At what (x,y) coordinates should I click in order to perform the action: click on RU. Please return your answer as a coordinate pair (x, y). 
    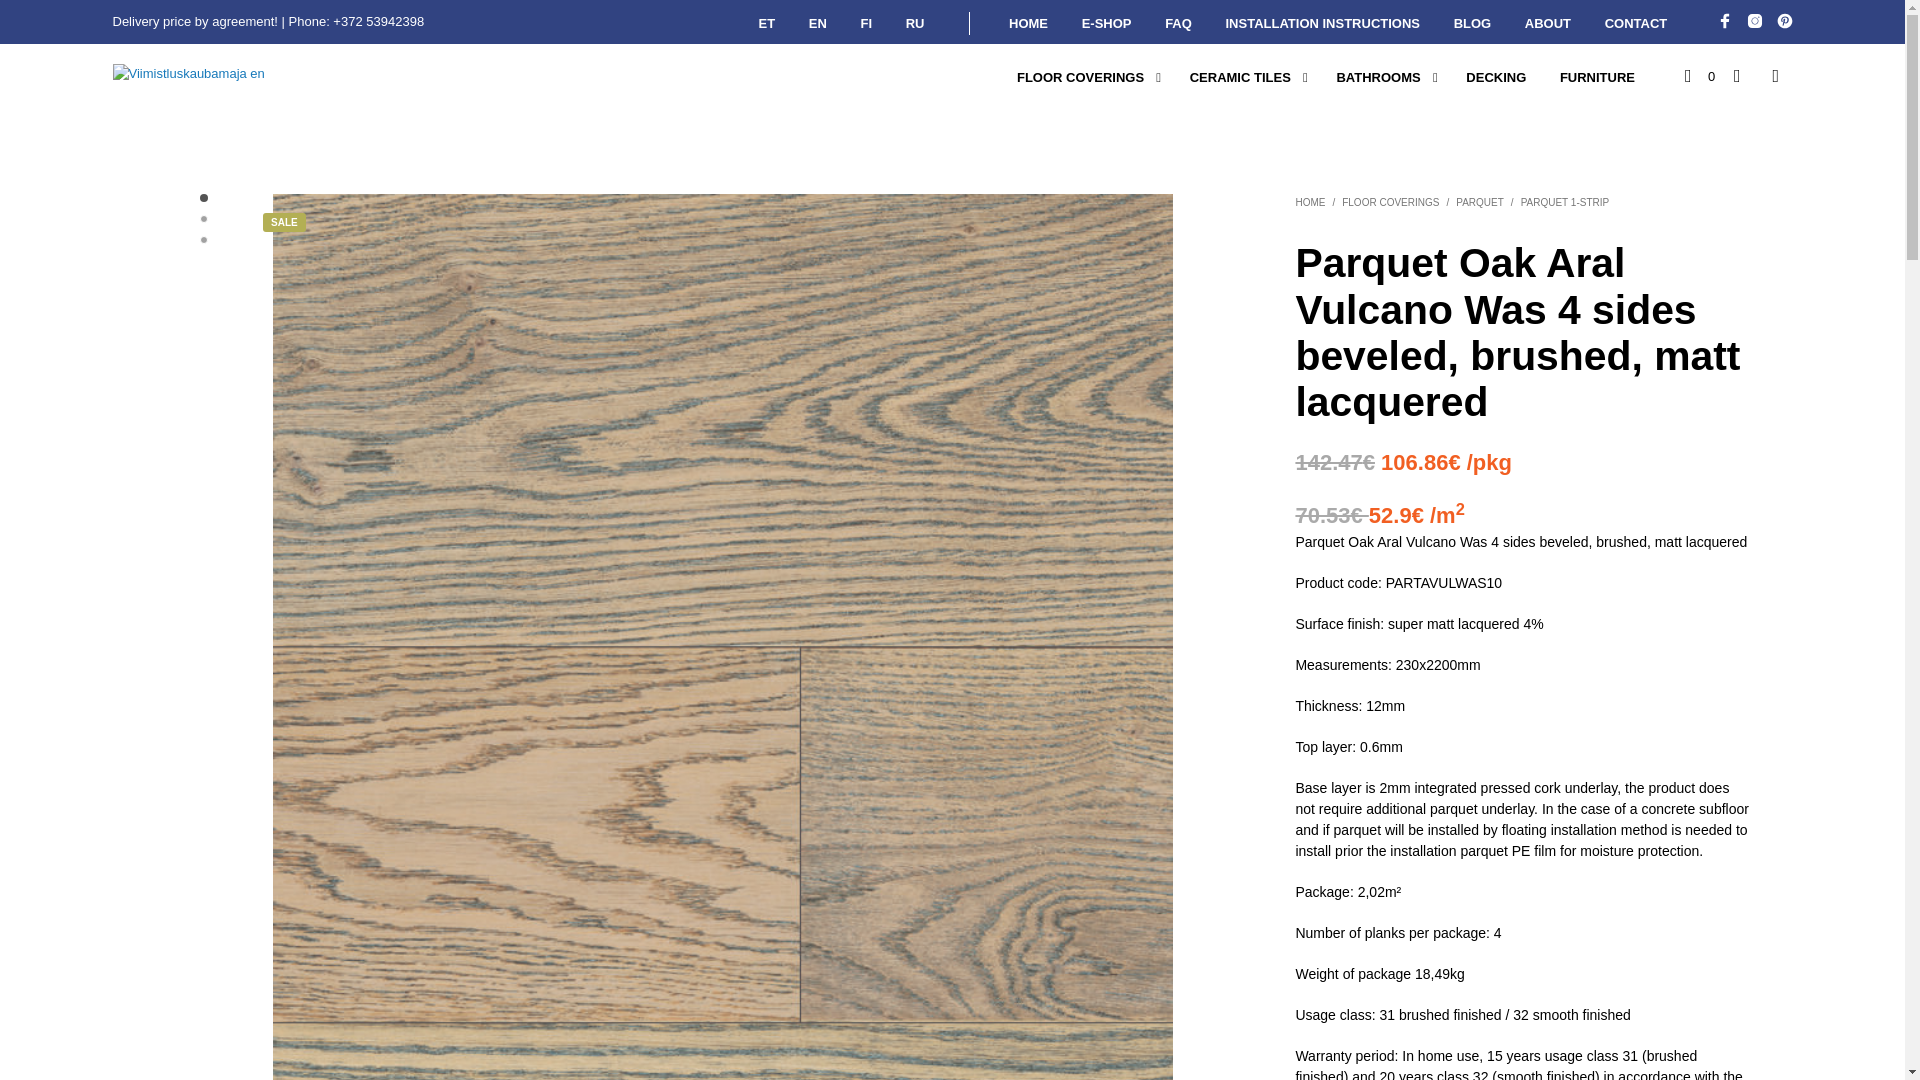
    Looking at the image, I should click on (915, 24).